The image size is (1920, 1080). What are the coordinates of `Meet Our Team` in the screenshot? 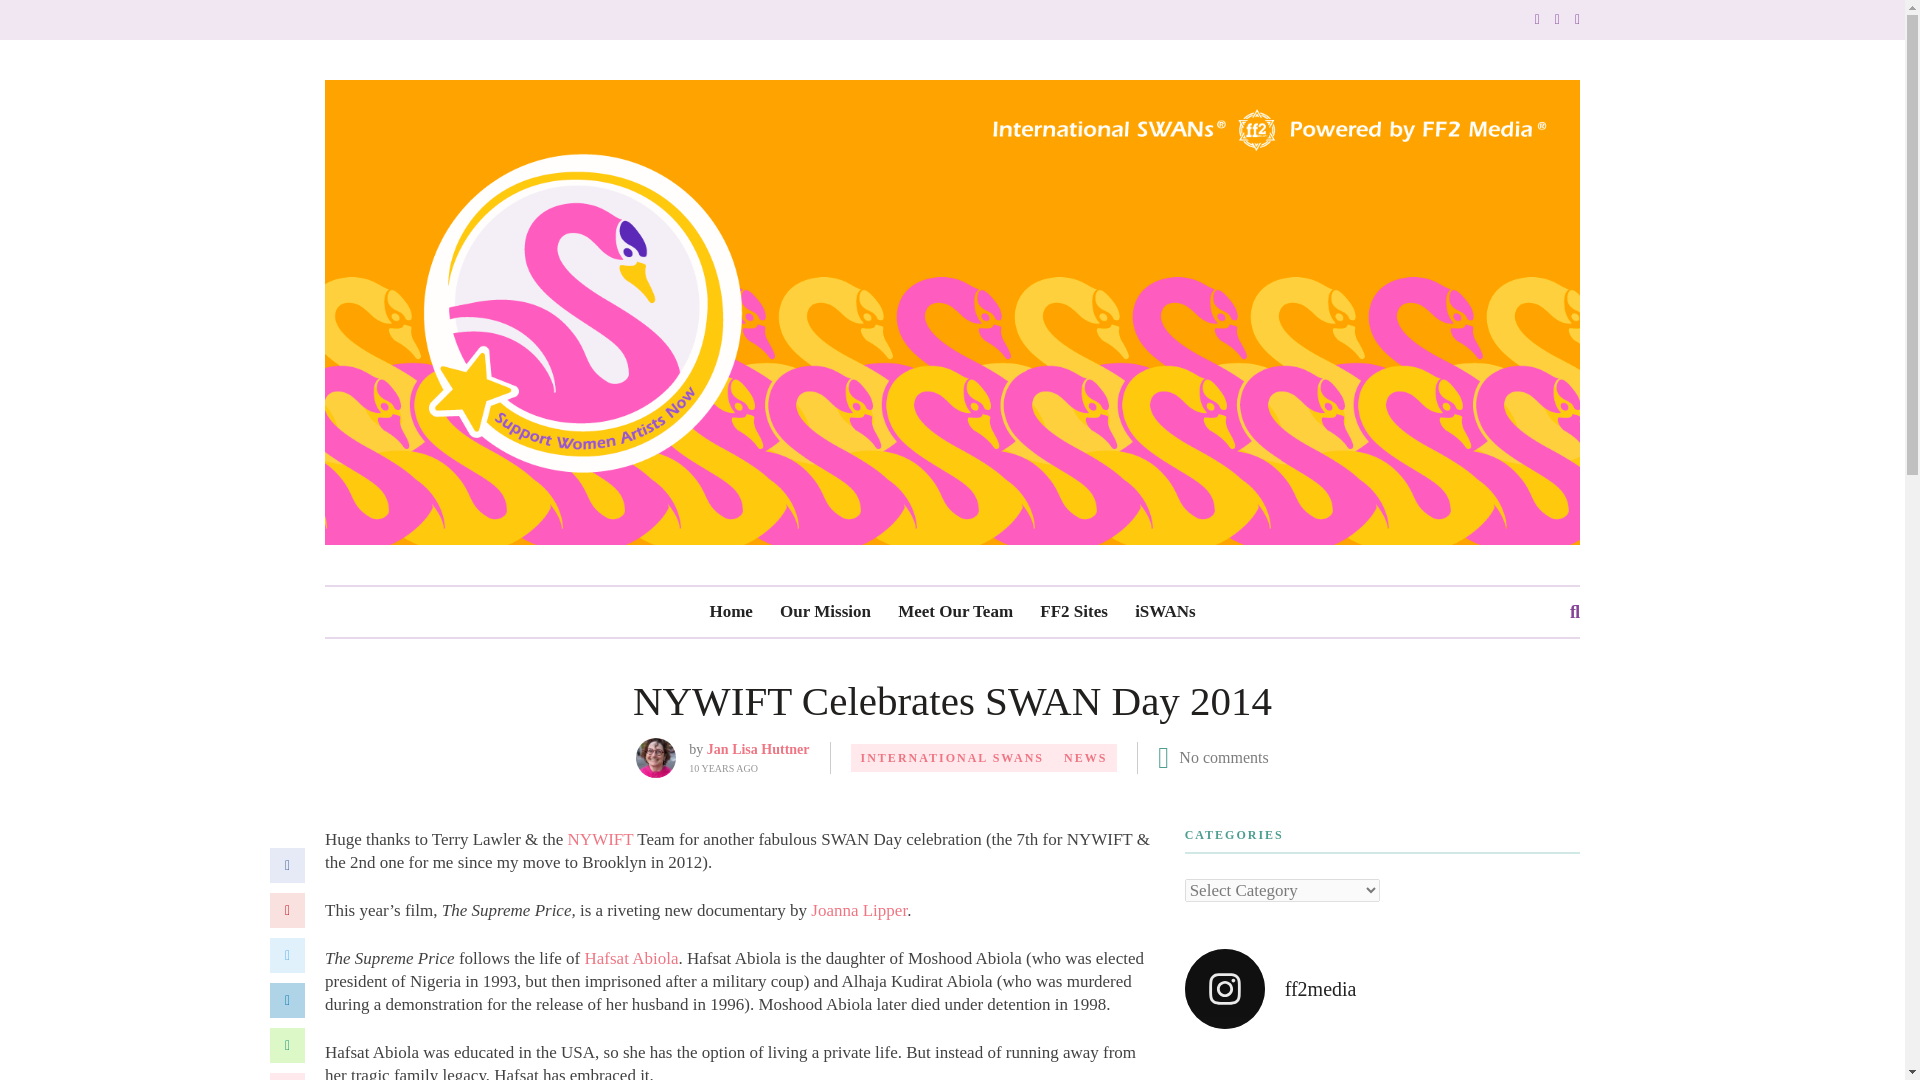 It's located at (956, 612).